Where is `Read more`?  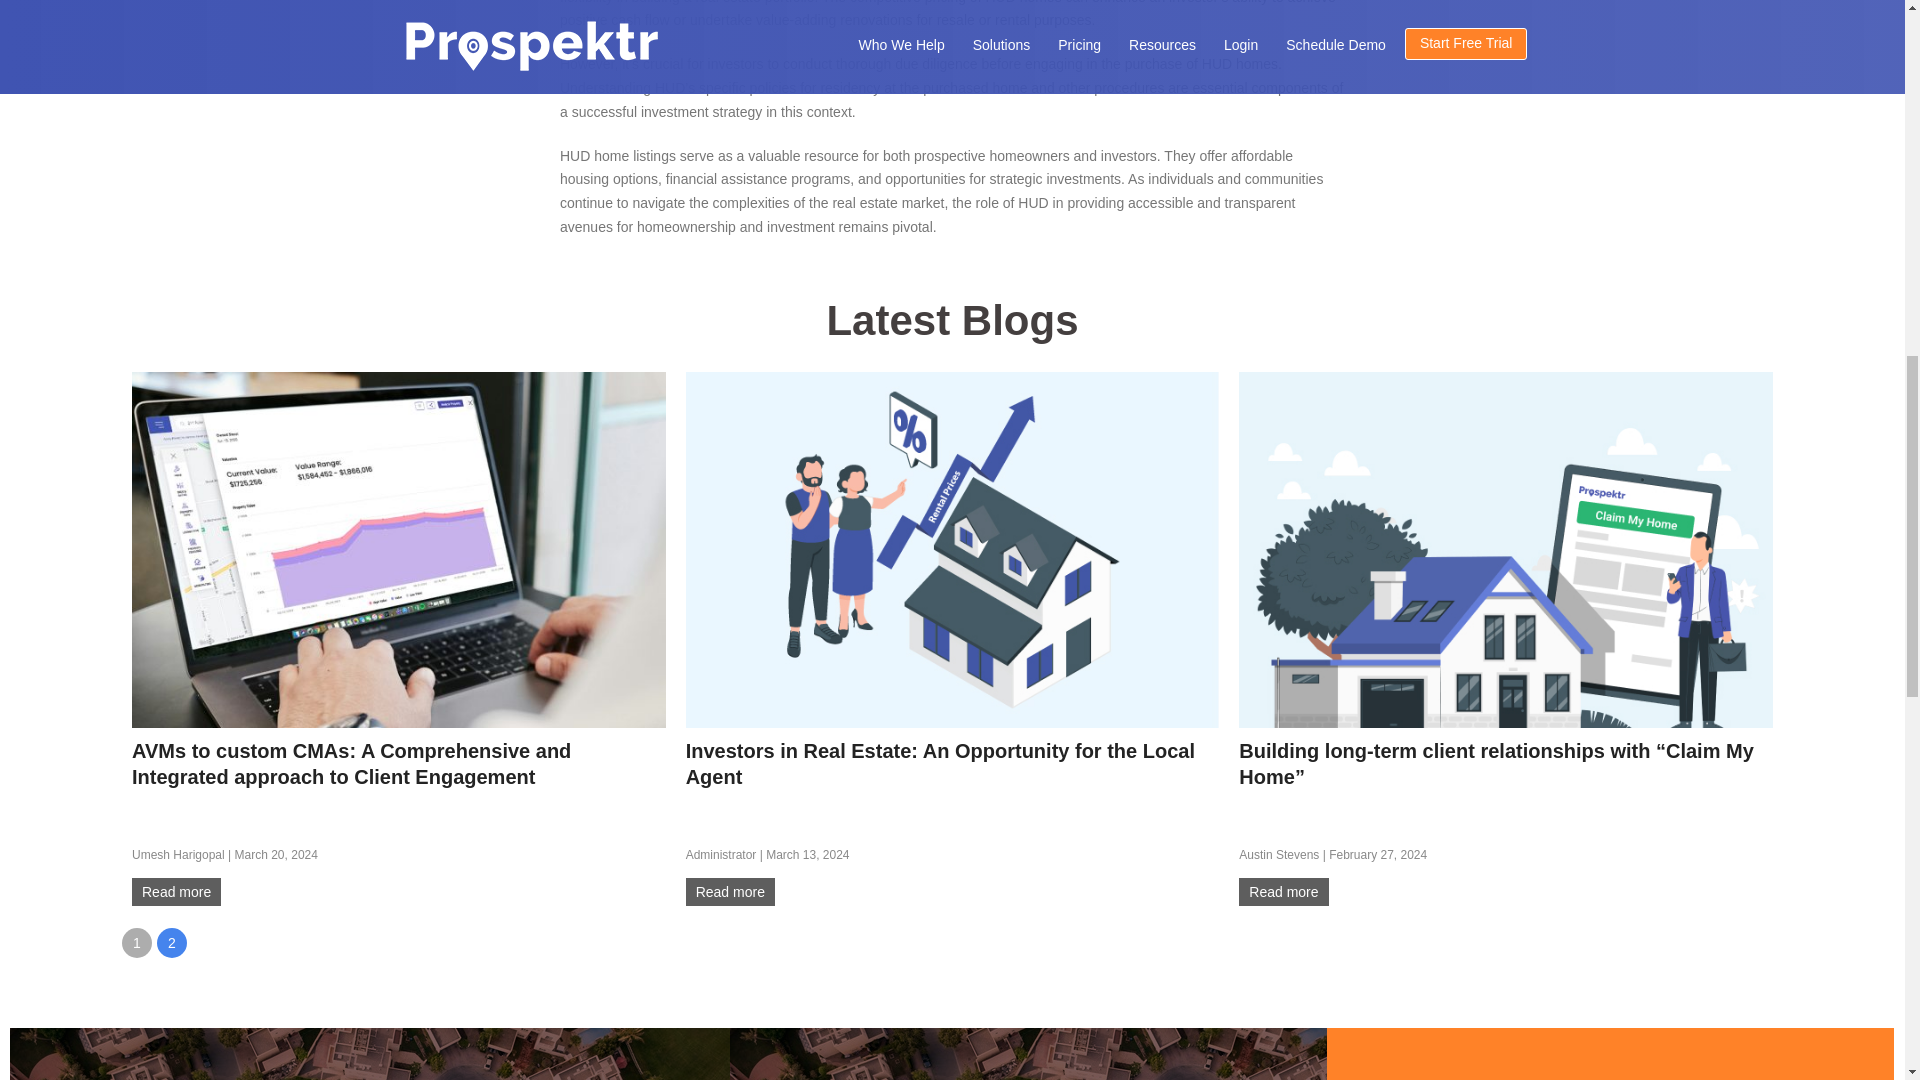
Read more is located at coordinates (176, 892).